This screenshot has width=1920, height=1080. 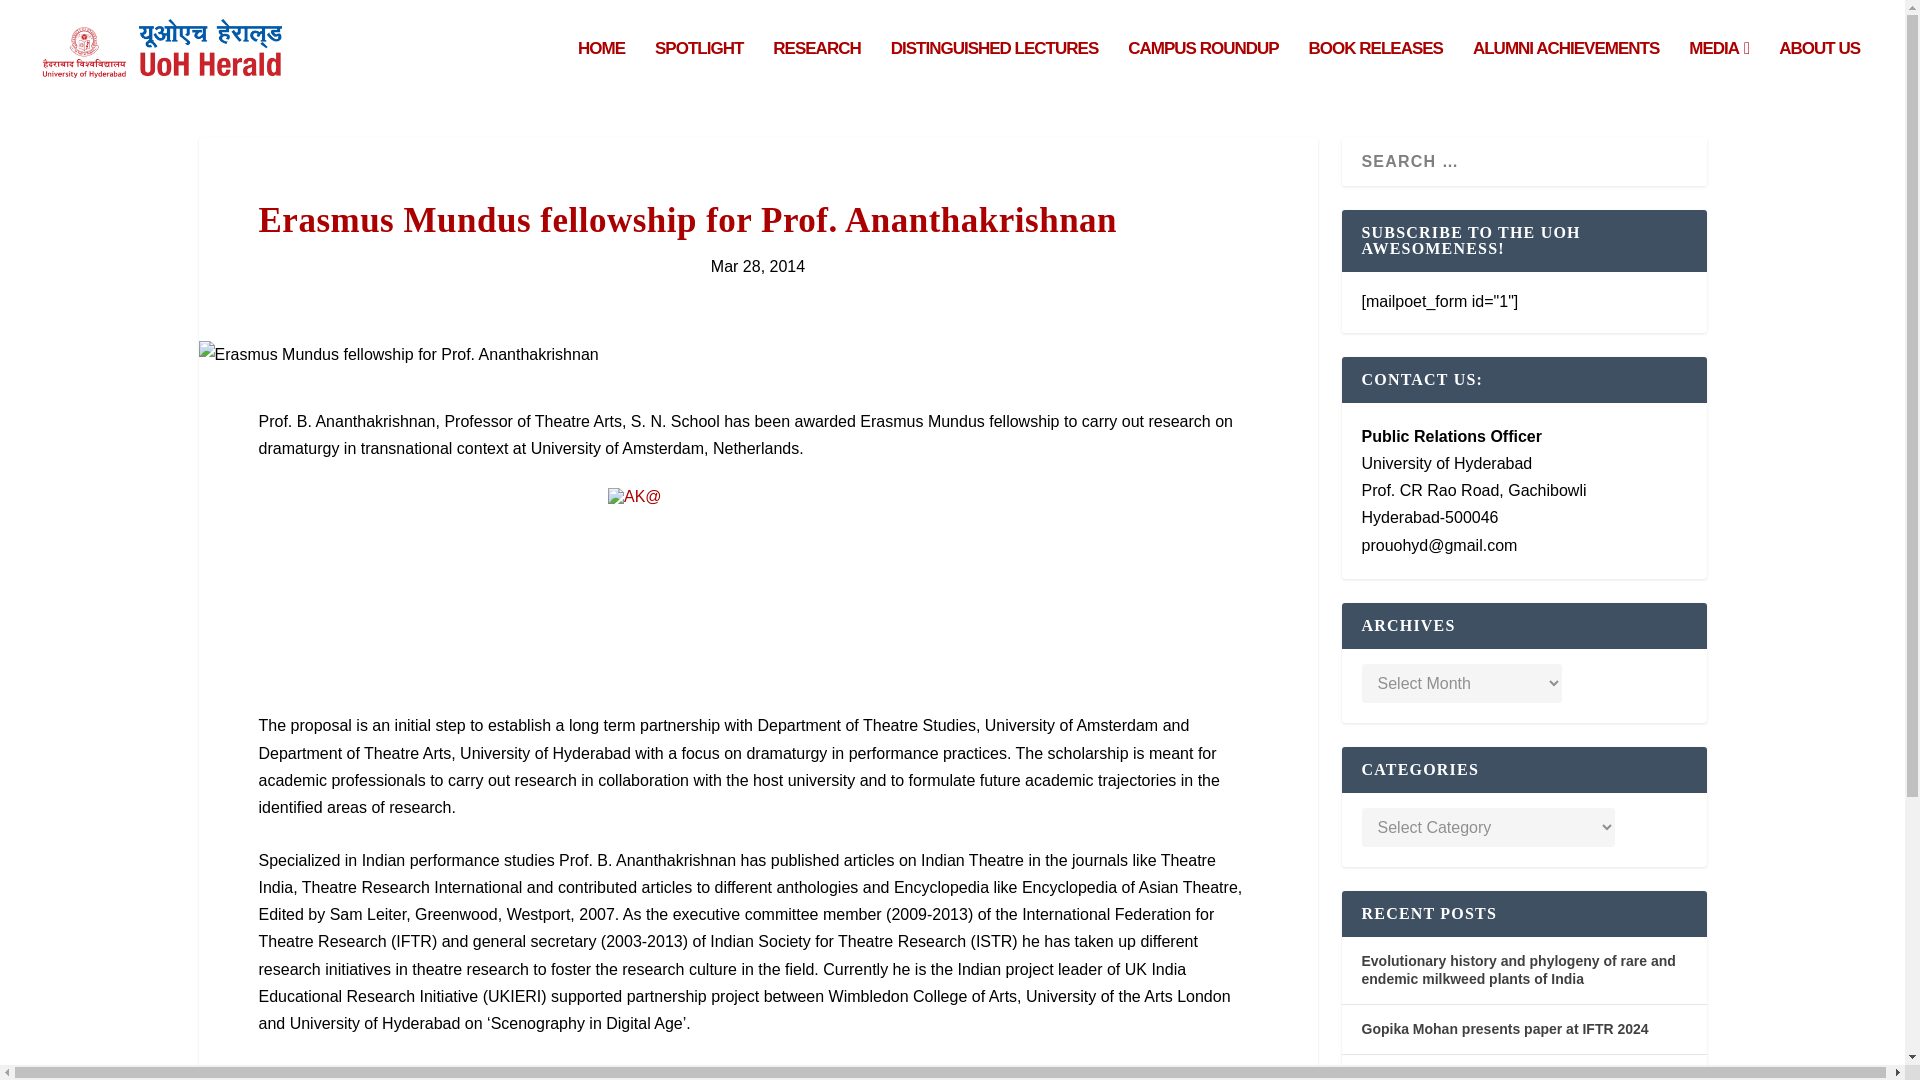 I want to click on SPOTLIGHT, so click(x=698, y=70).